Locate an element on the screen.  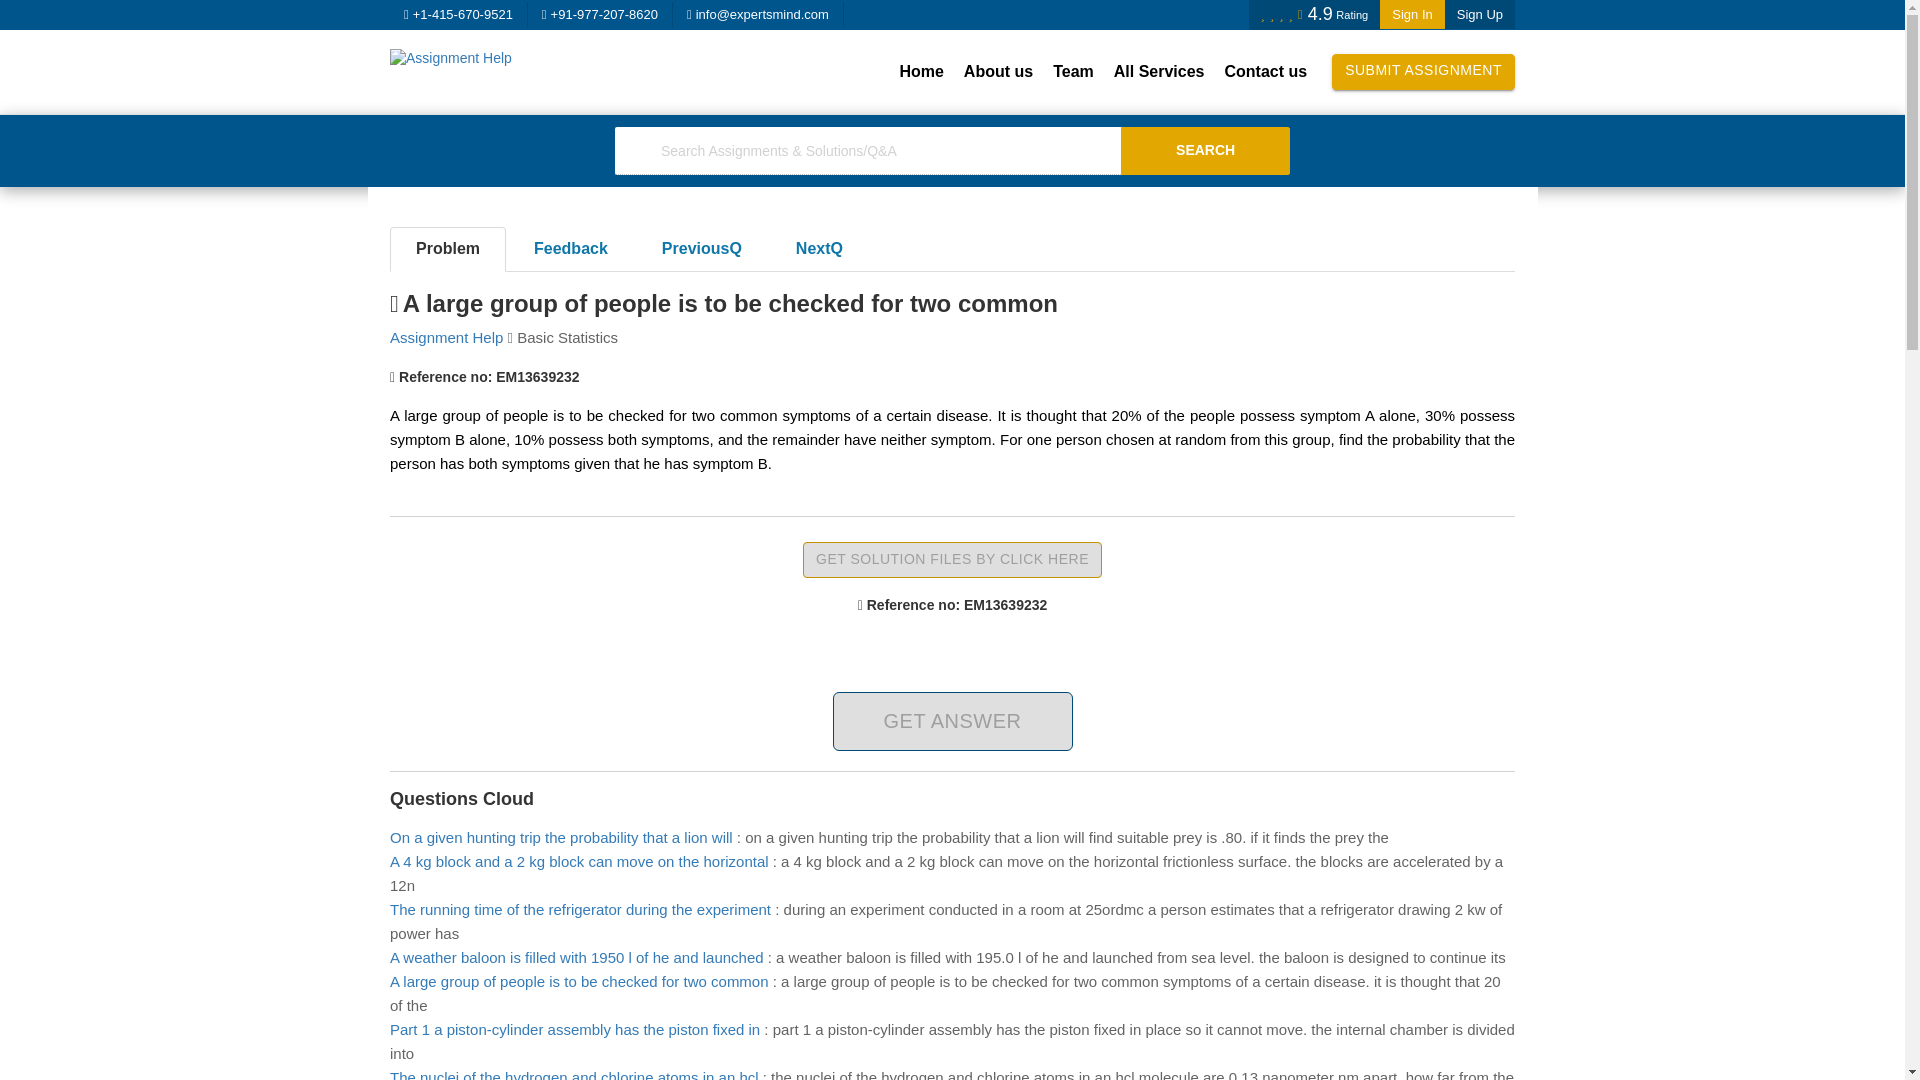
SUBMIT ASSIGNMENT is located at coordinates (1423, 72).